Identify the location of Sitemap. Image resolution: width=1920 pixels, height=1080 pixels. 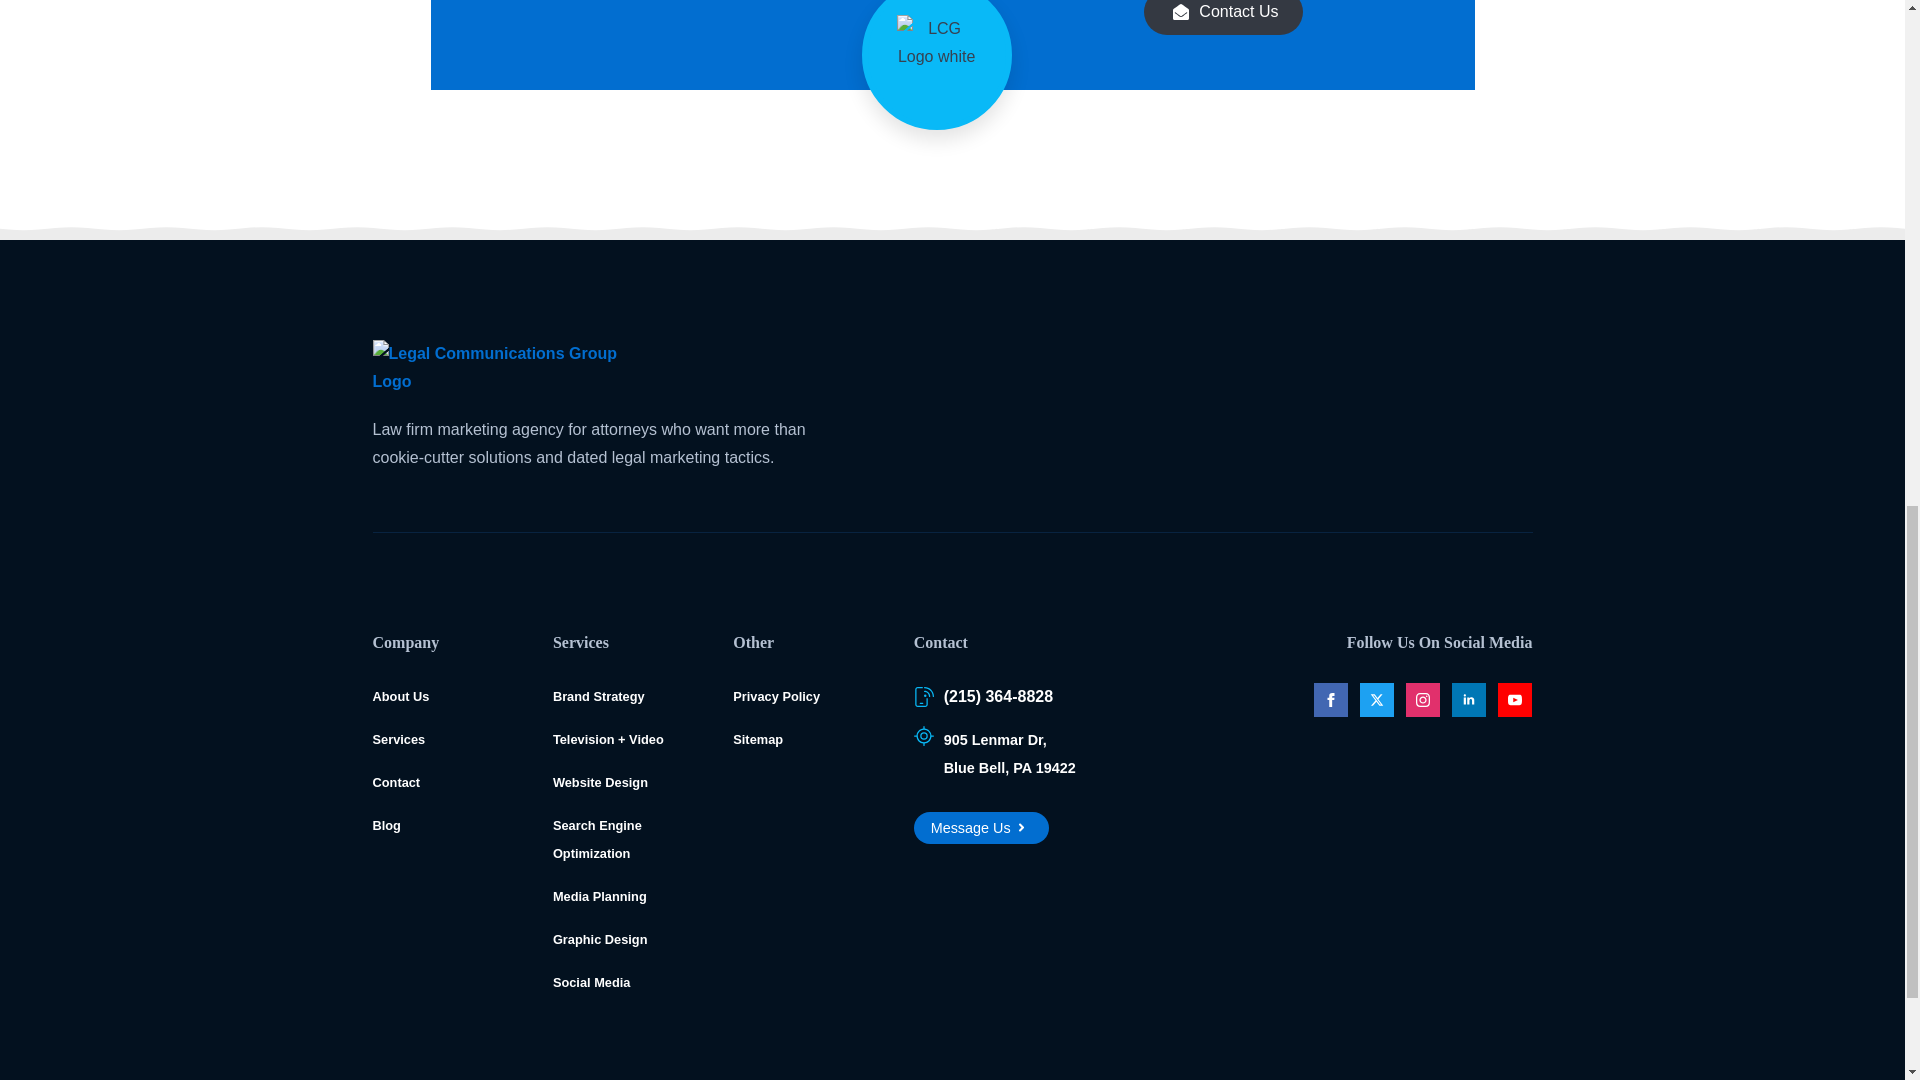
(758, 740).